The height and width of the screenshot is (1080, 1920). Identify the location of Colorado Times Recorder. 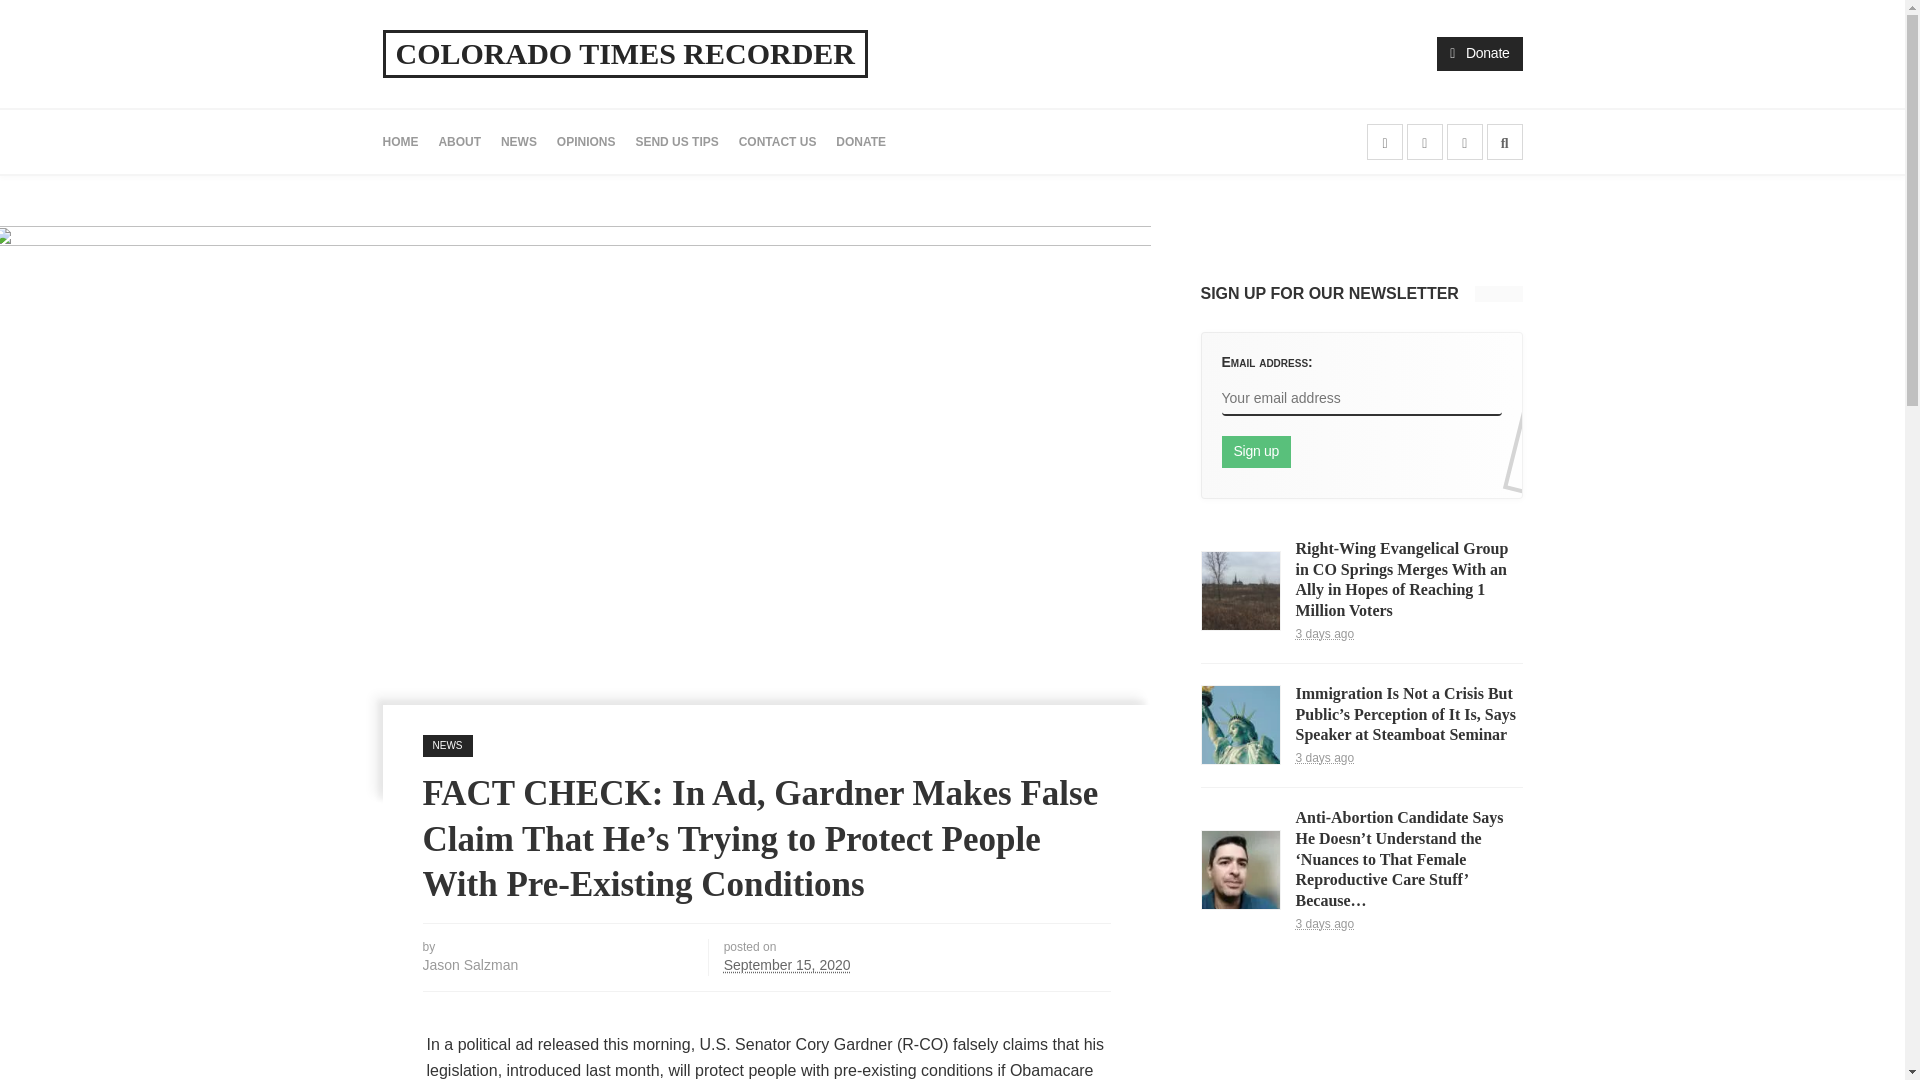
(626, 54).